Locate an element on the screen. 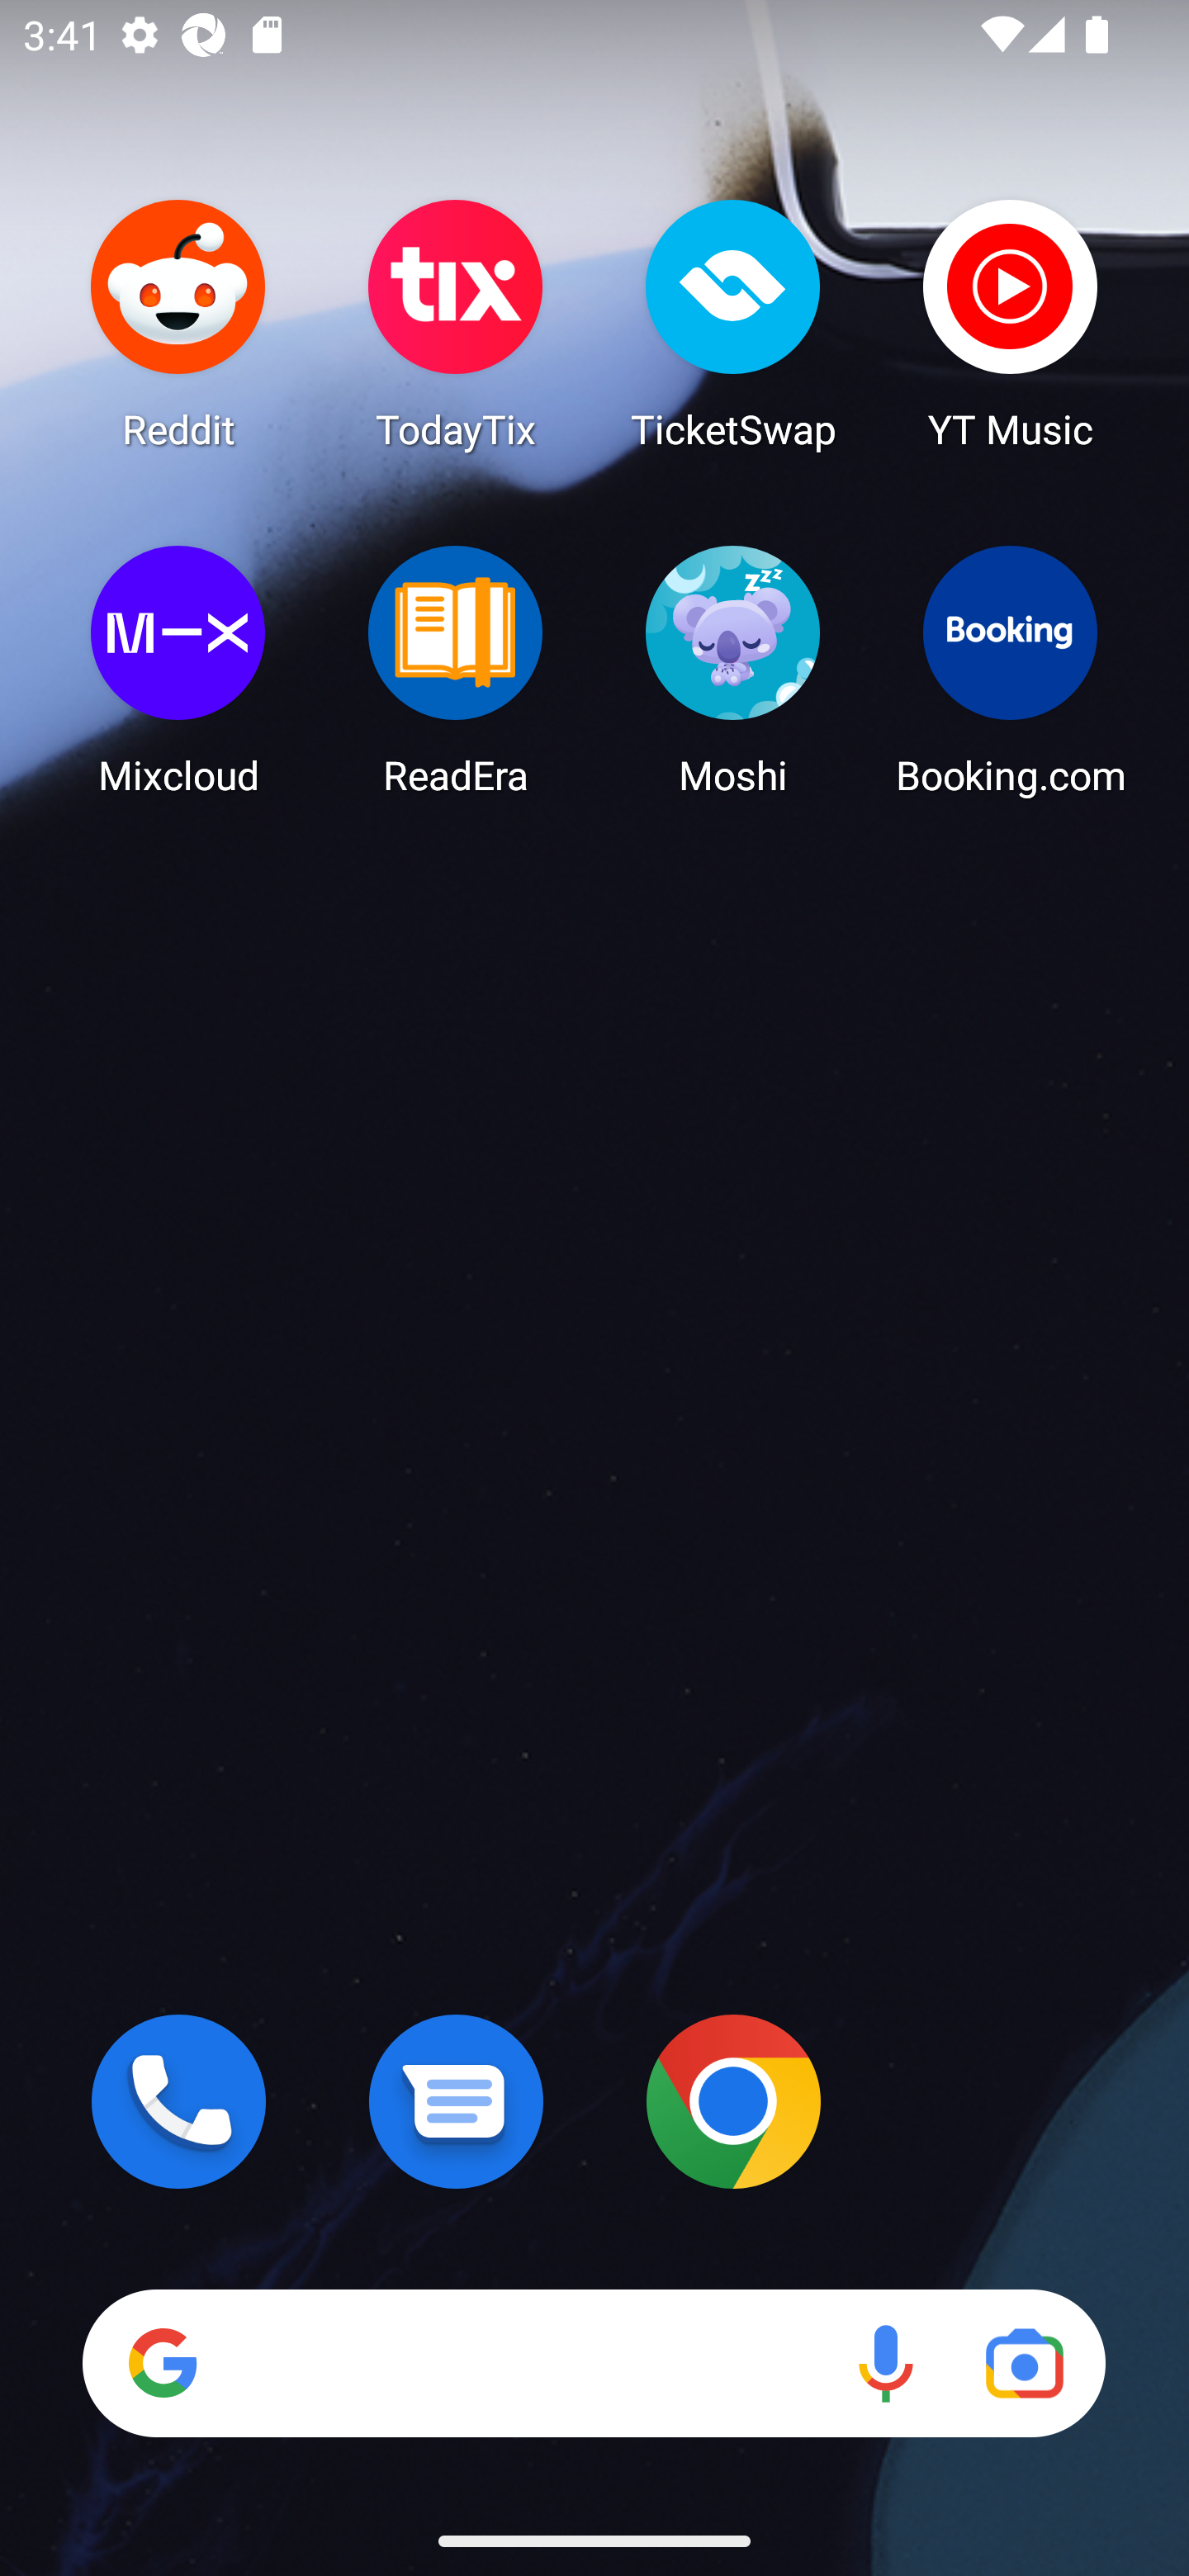 This screenshot has width=1189, height=2576. Messages is located at coordinates (456, 2101).